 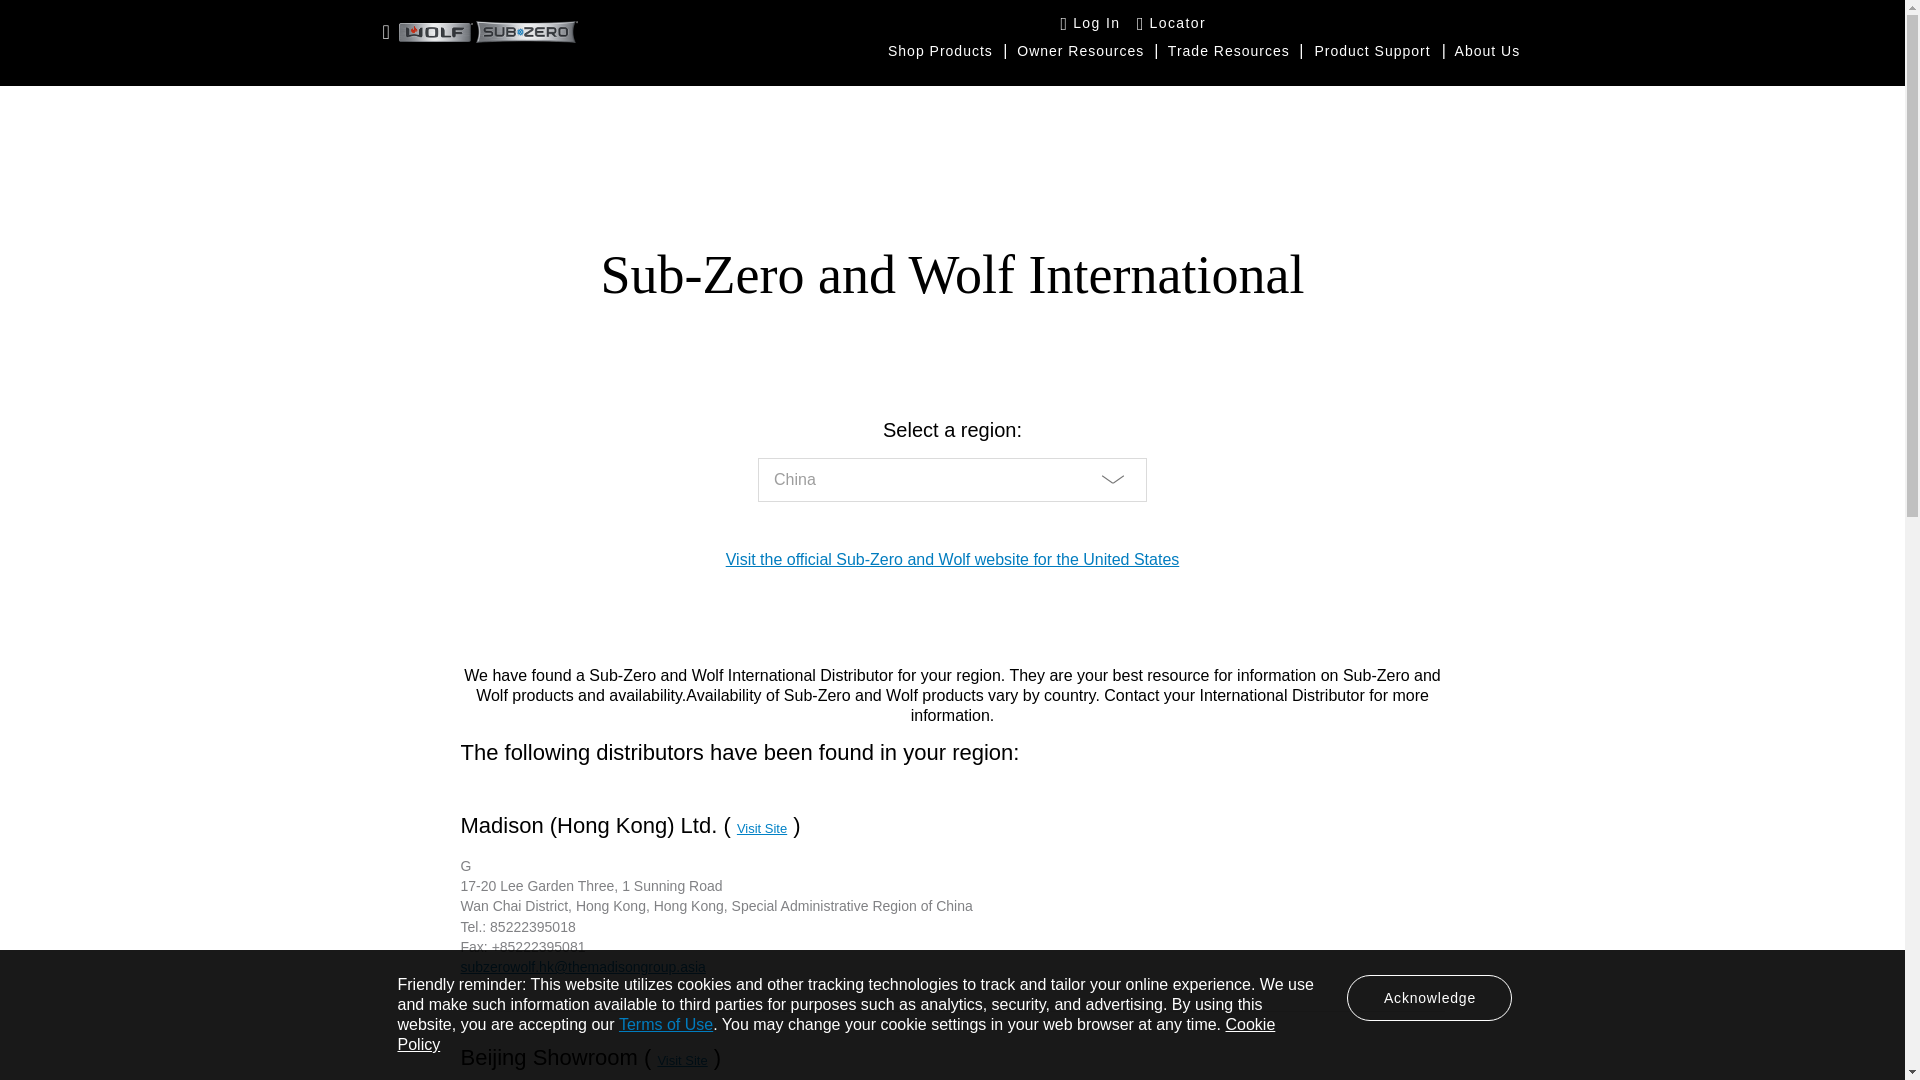 I want to click on Log In, so click(x=1091, y=22).